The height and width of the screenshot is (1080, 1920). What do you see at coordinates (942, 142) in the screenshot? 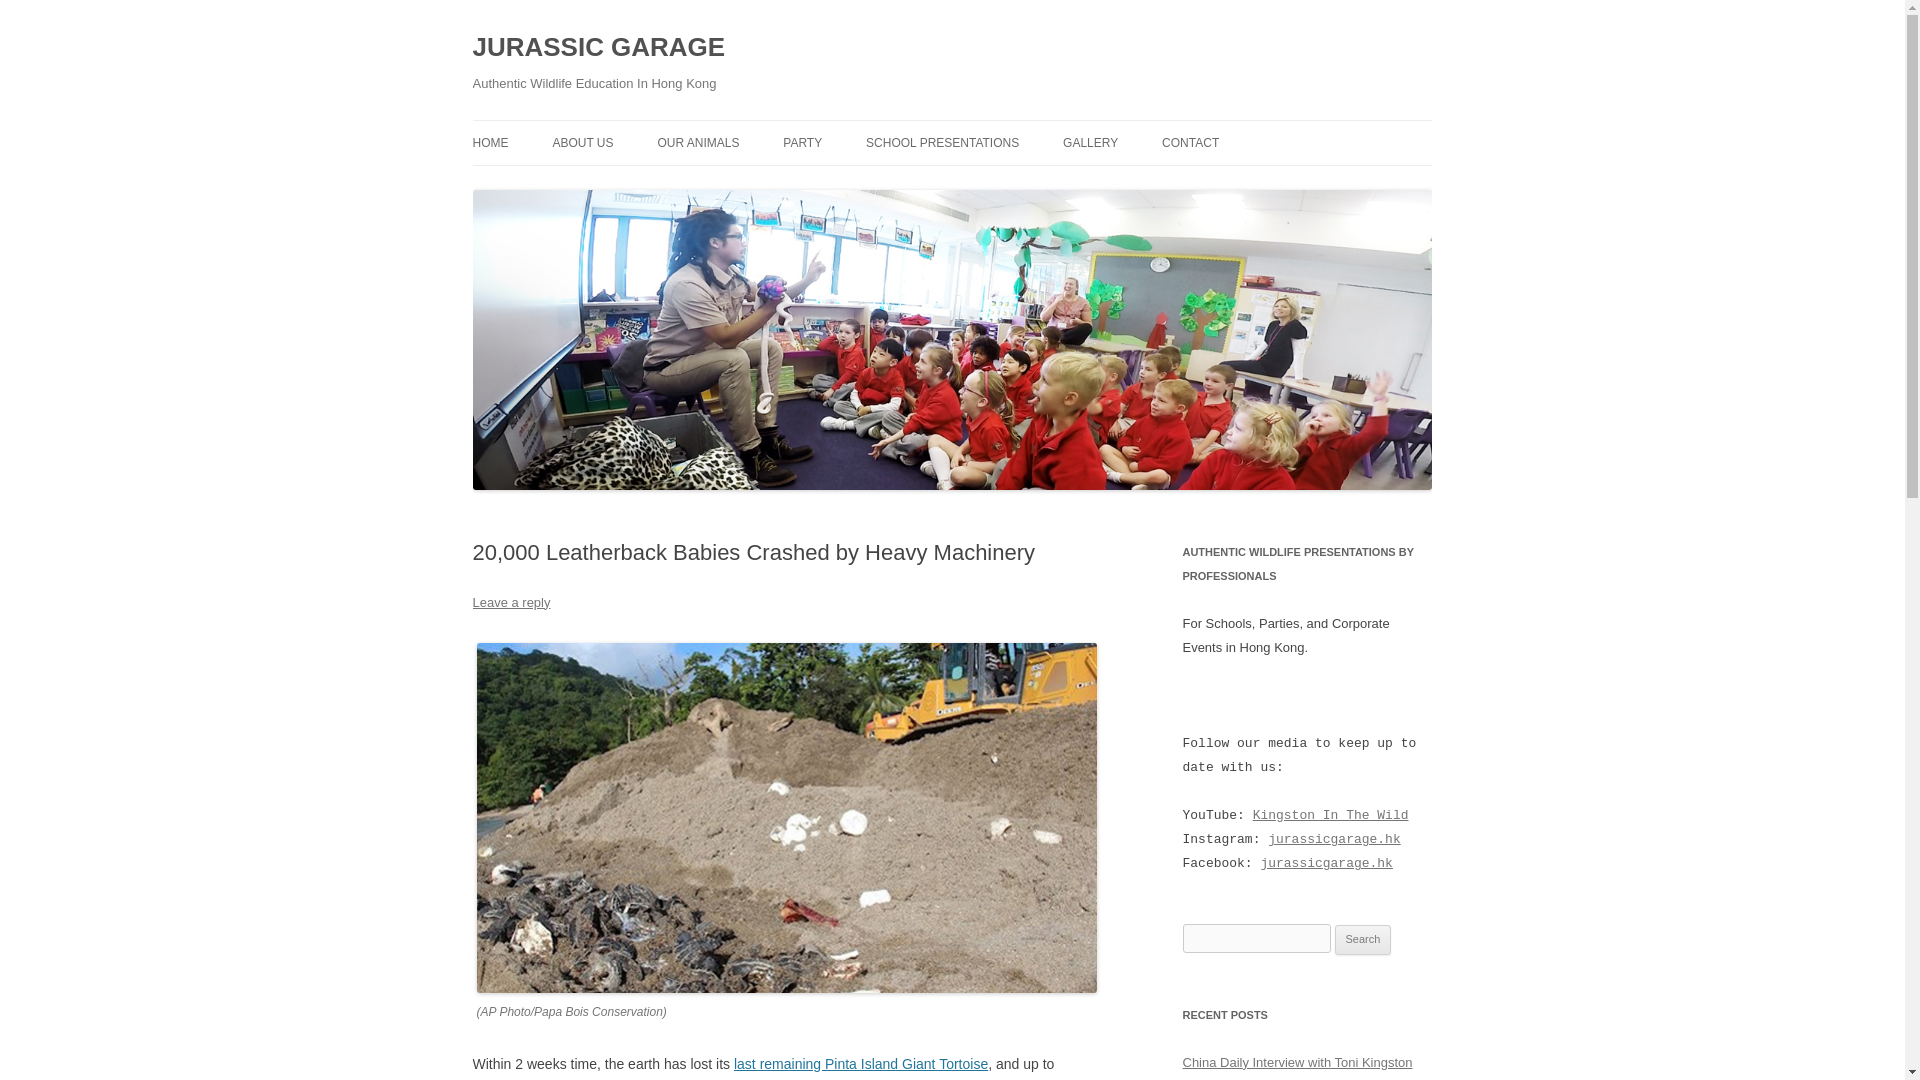
I see `SCHOOL PRESENTATIONS` at bounding box center [942, 142].